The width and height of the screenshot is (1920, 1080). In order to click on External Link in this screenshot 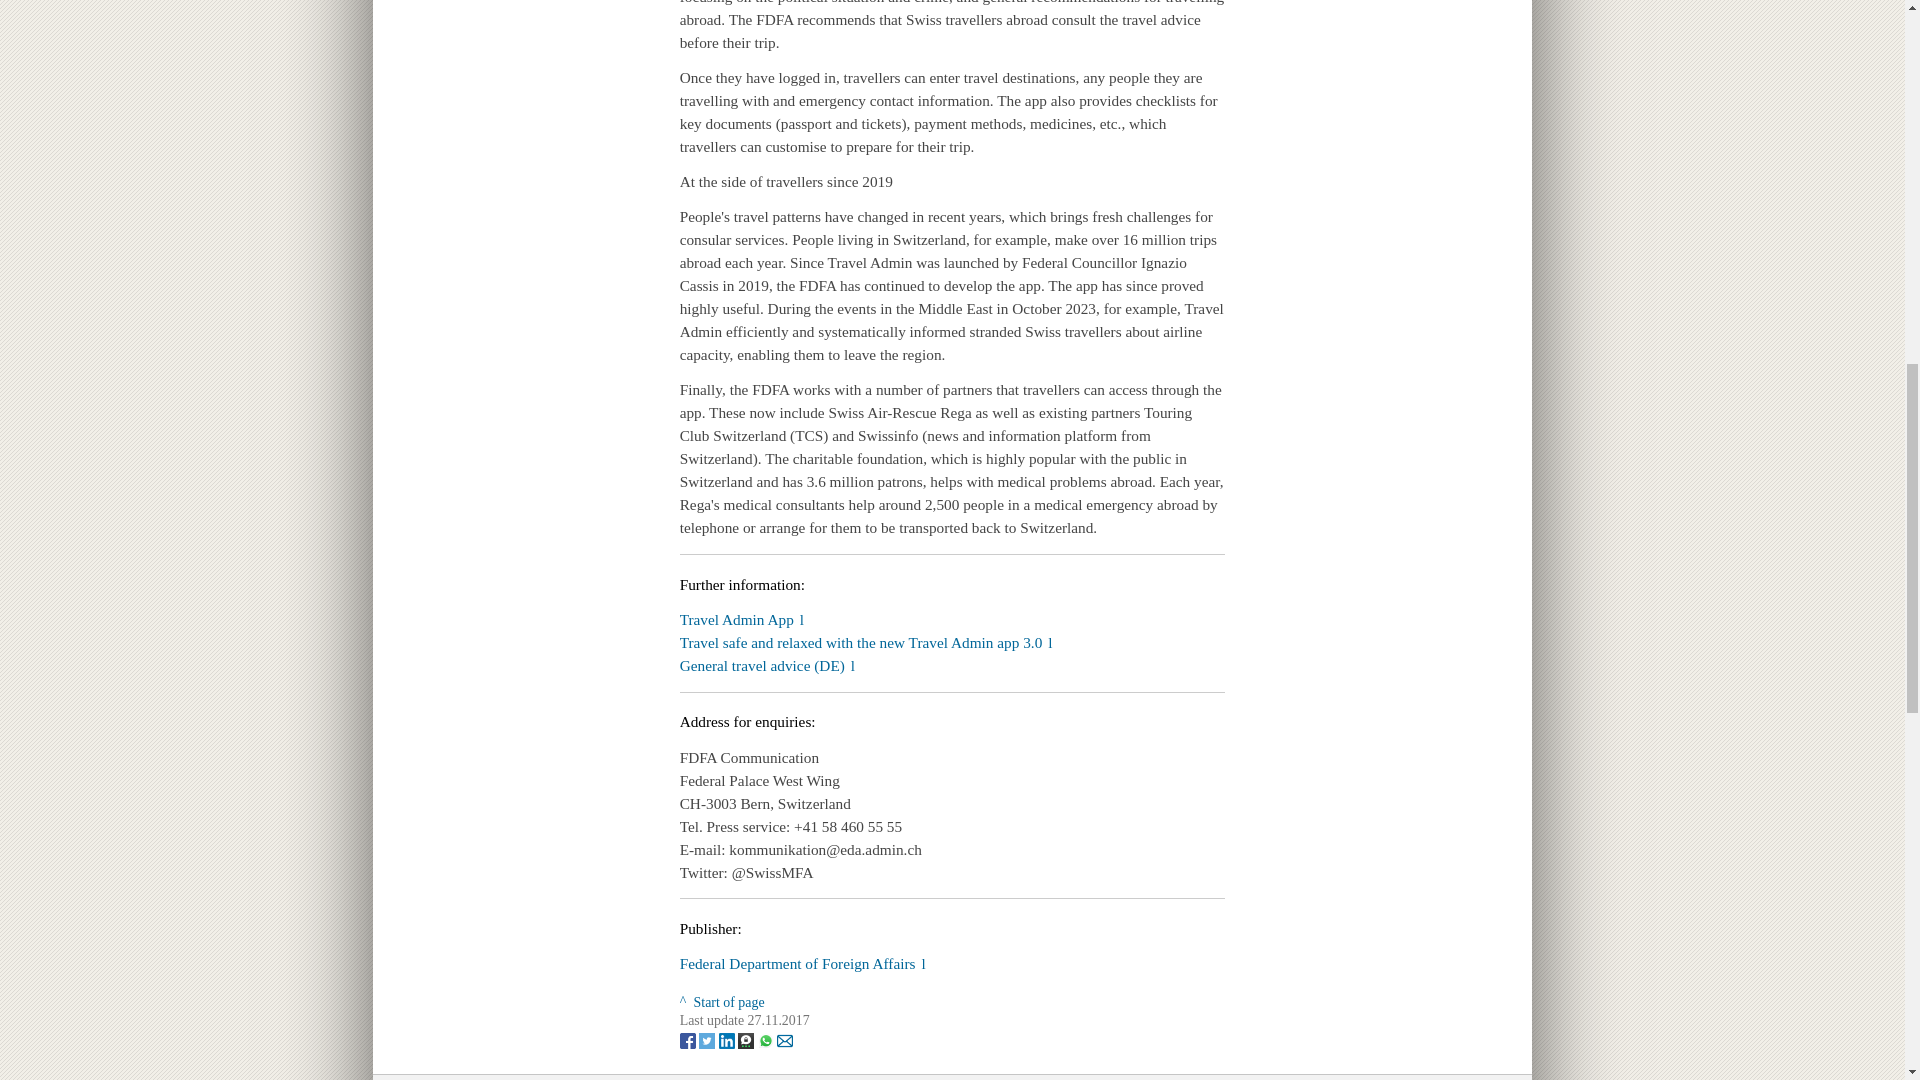, I will do `click(766, 664)`.